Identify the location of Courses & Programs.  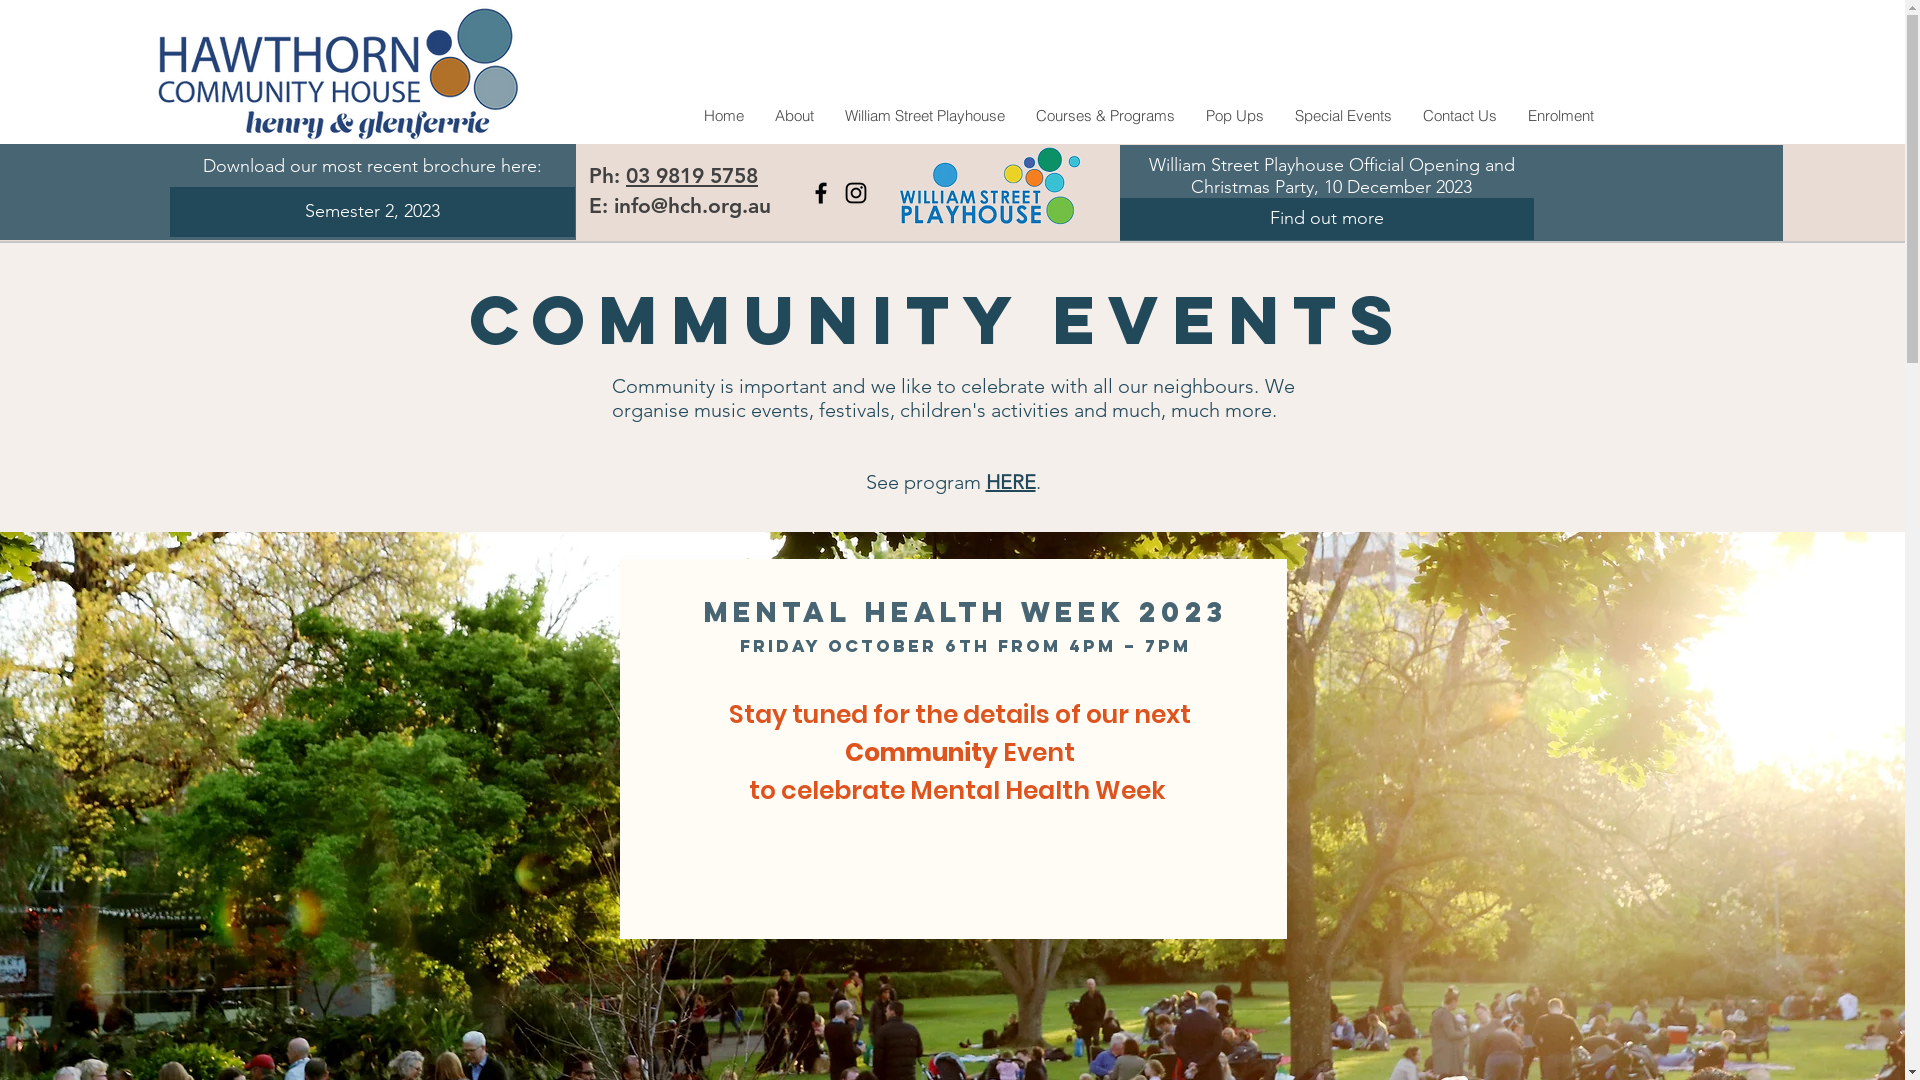
(1105, 116).